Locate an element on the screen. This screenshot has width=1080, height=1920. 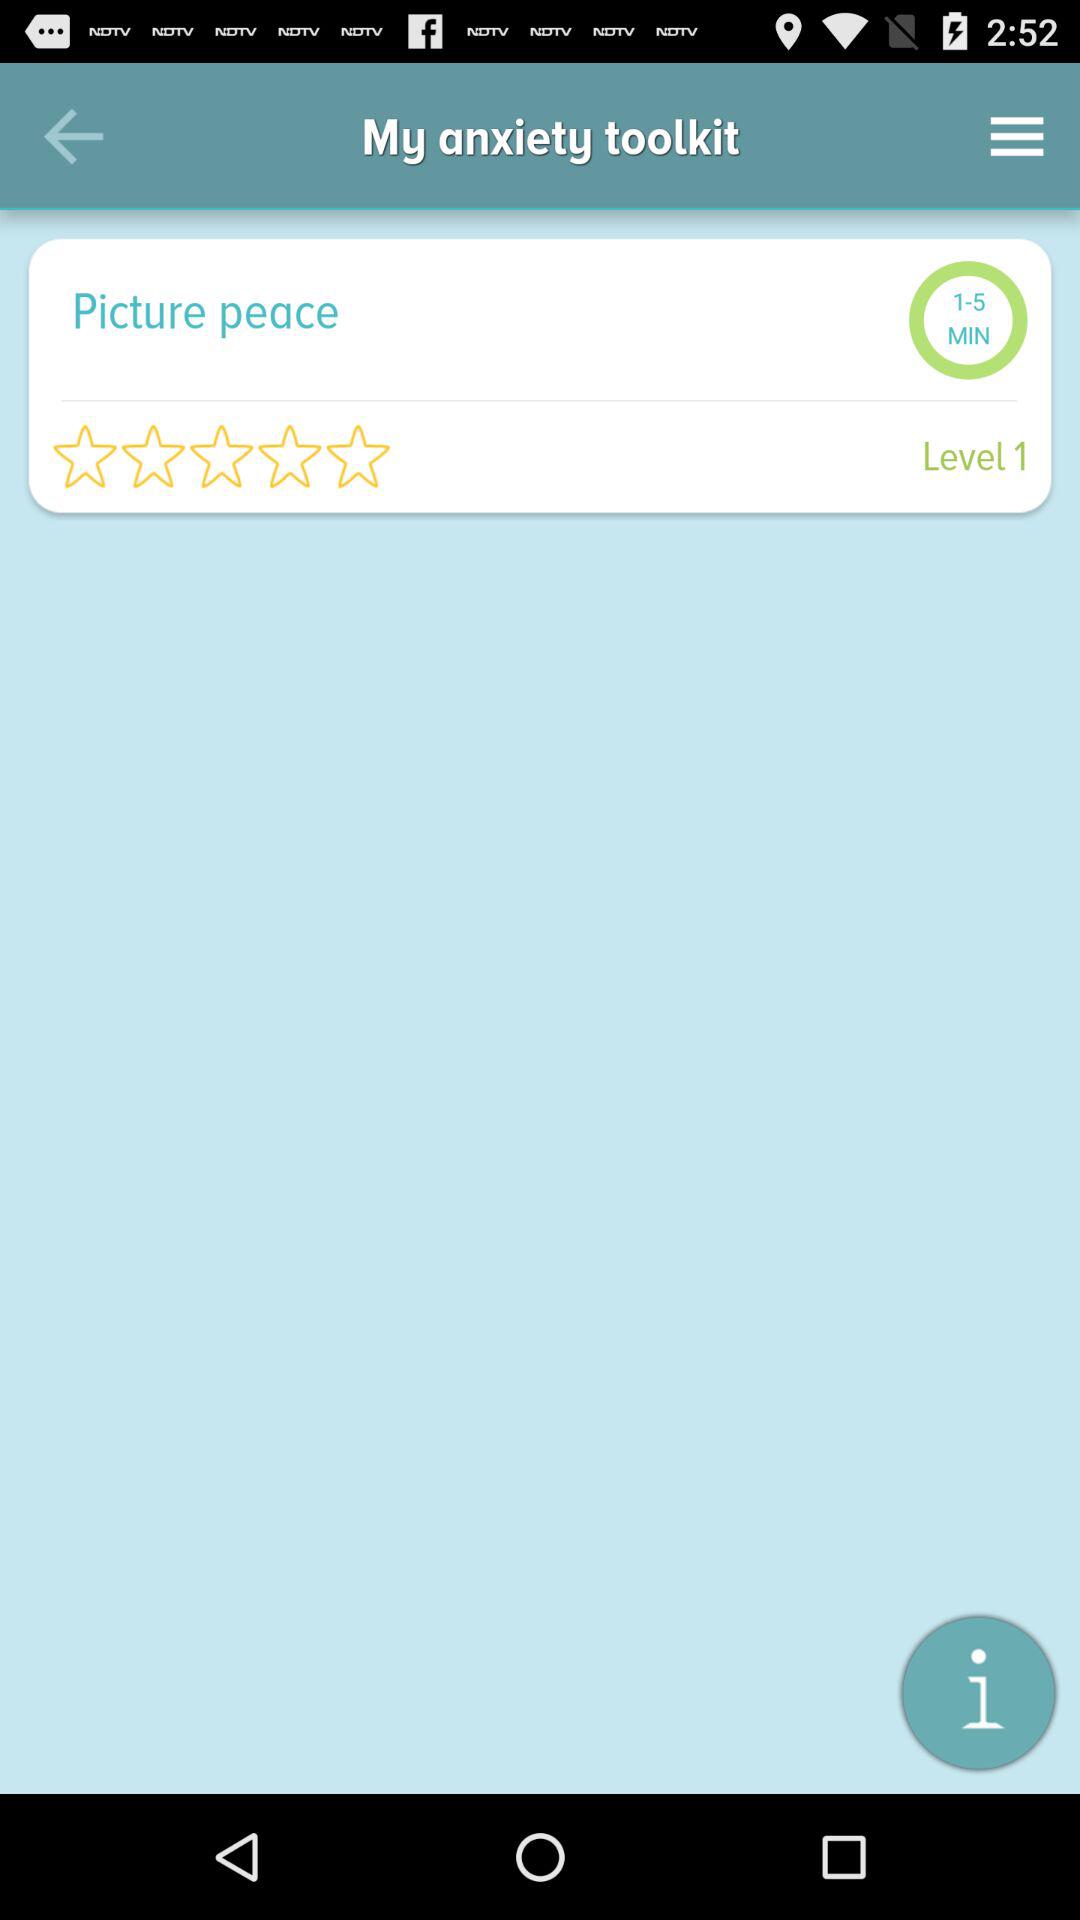
turn on level 1 item is located at coordinates (720, 456).